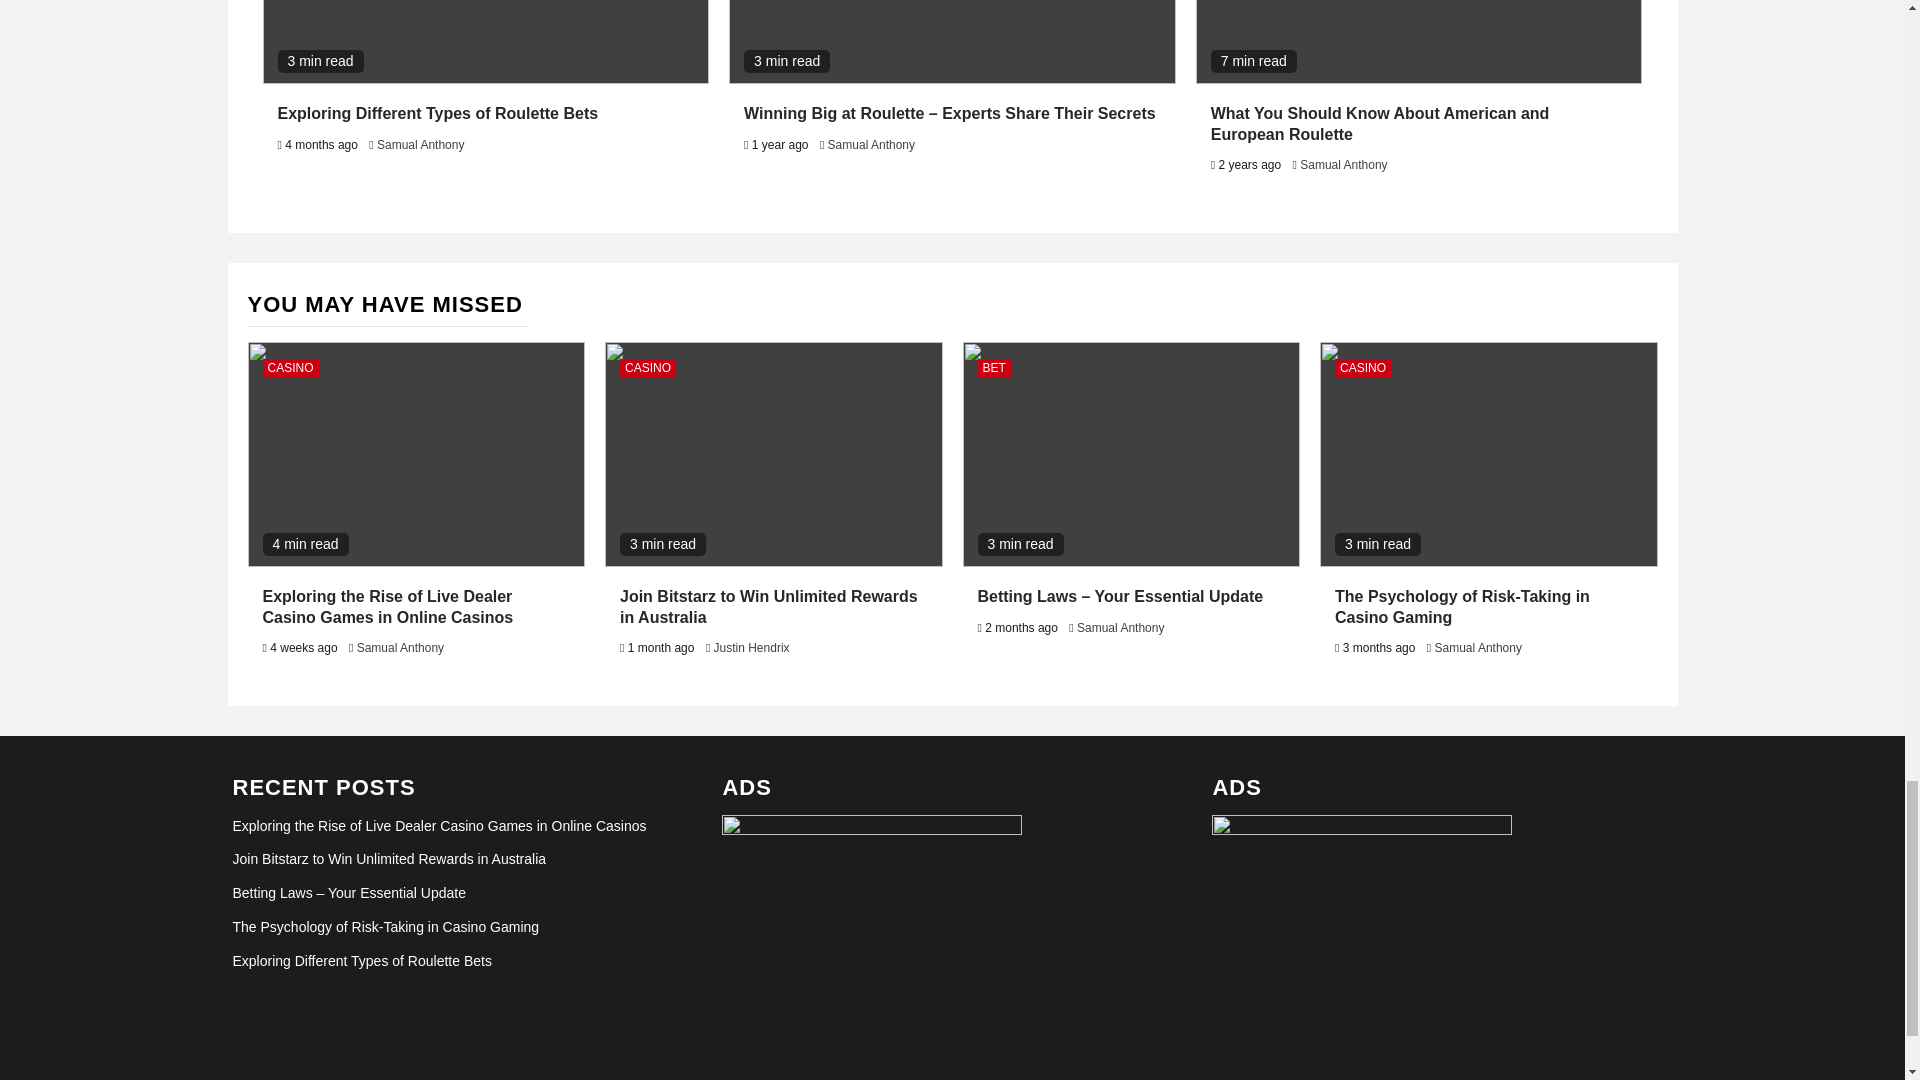 The height and width of the screenshot is (1080, 1920). Describe the element at coordinates (290, 367) in the screenshot. I see `CASINO` at that location.